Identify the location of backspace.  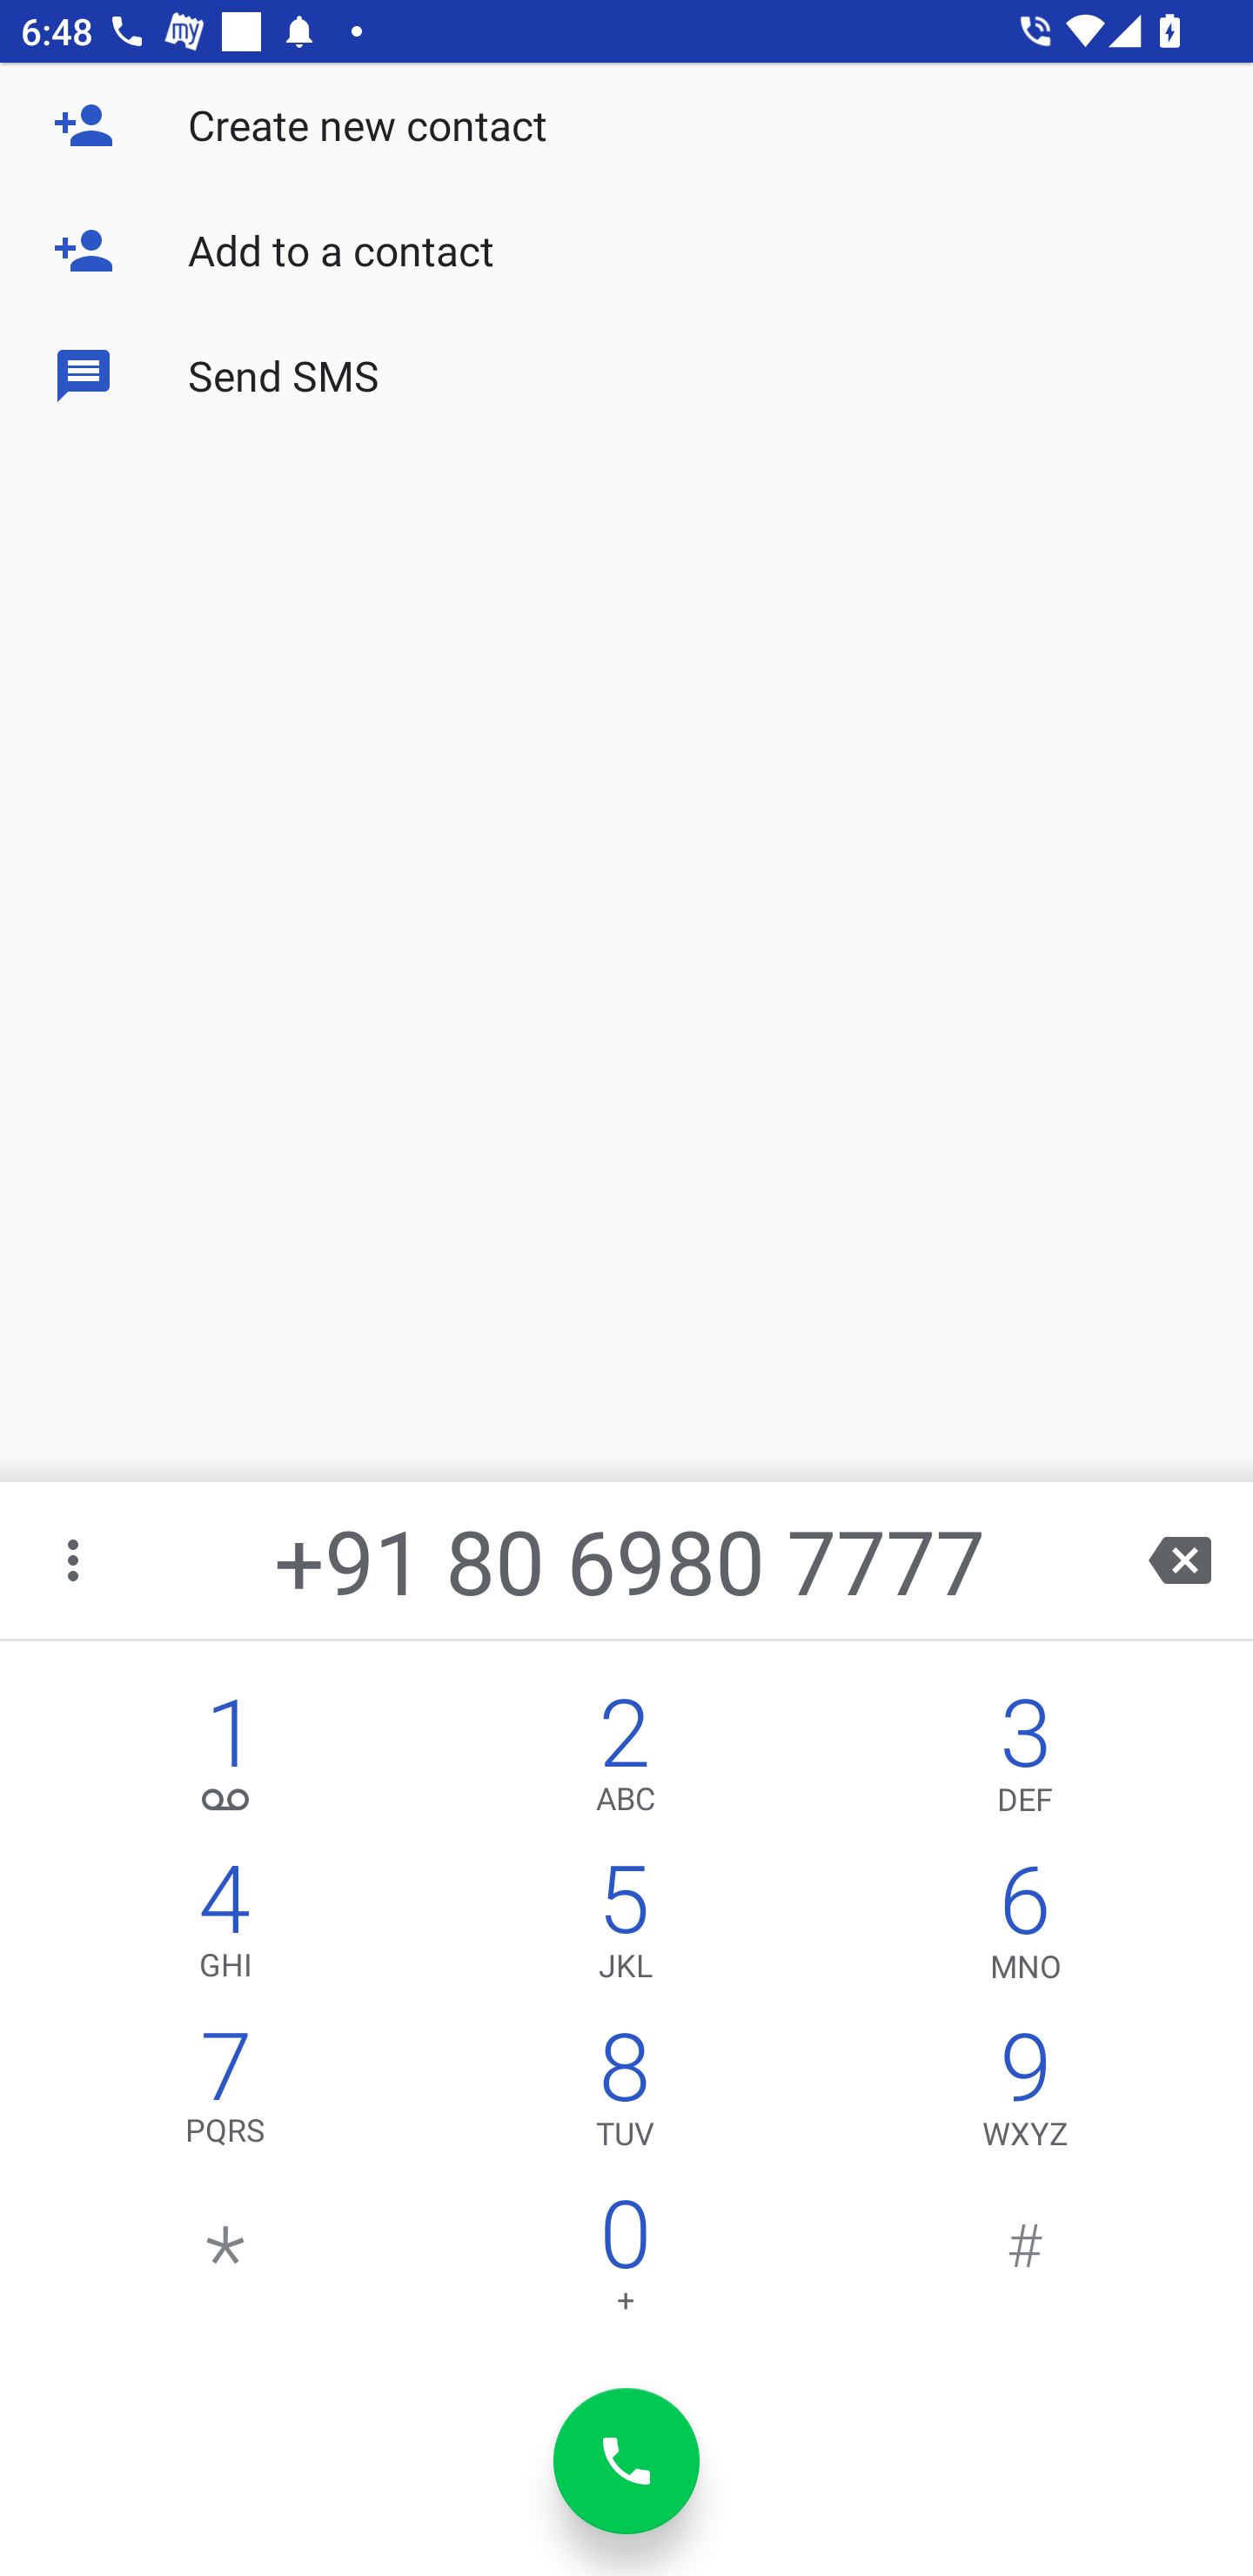
(1180, 1560).